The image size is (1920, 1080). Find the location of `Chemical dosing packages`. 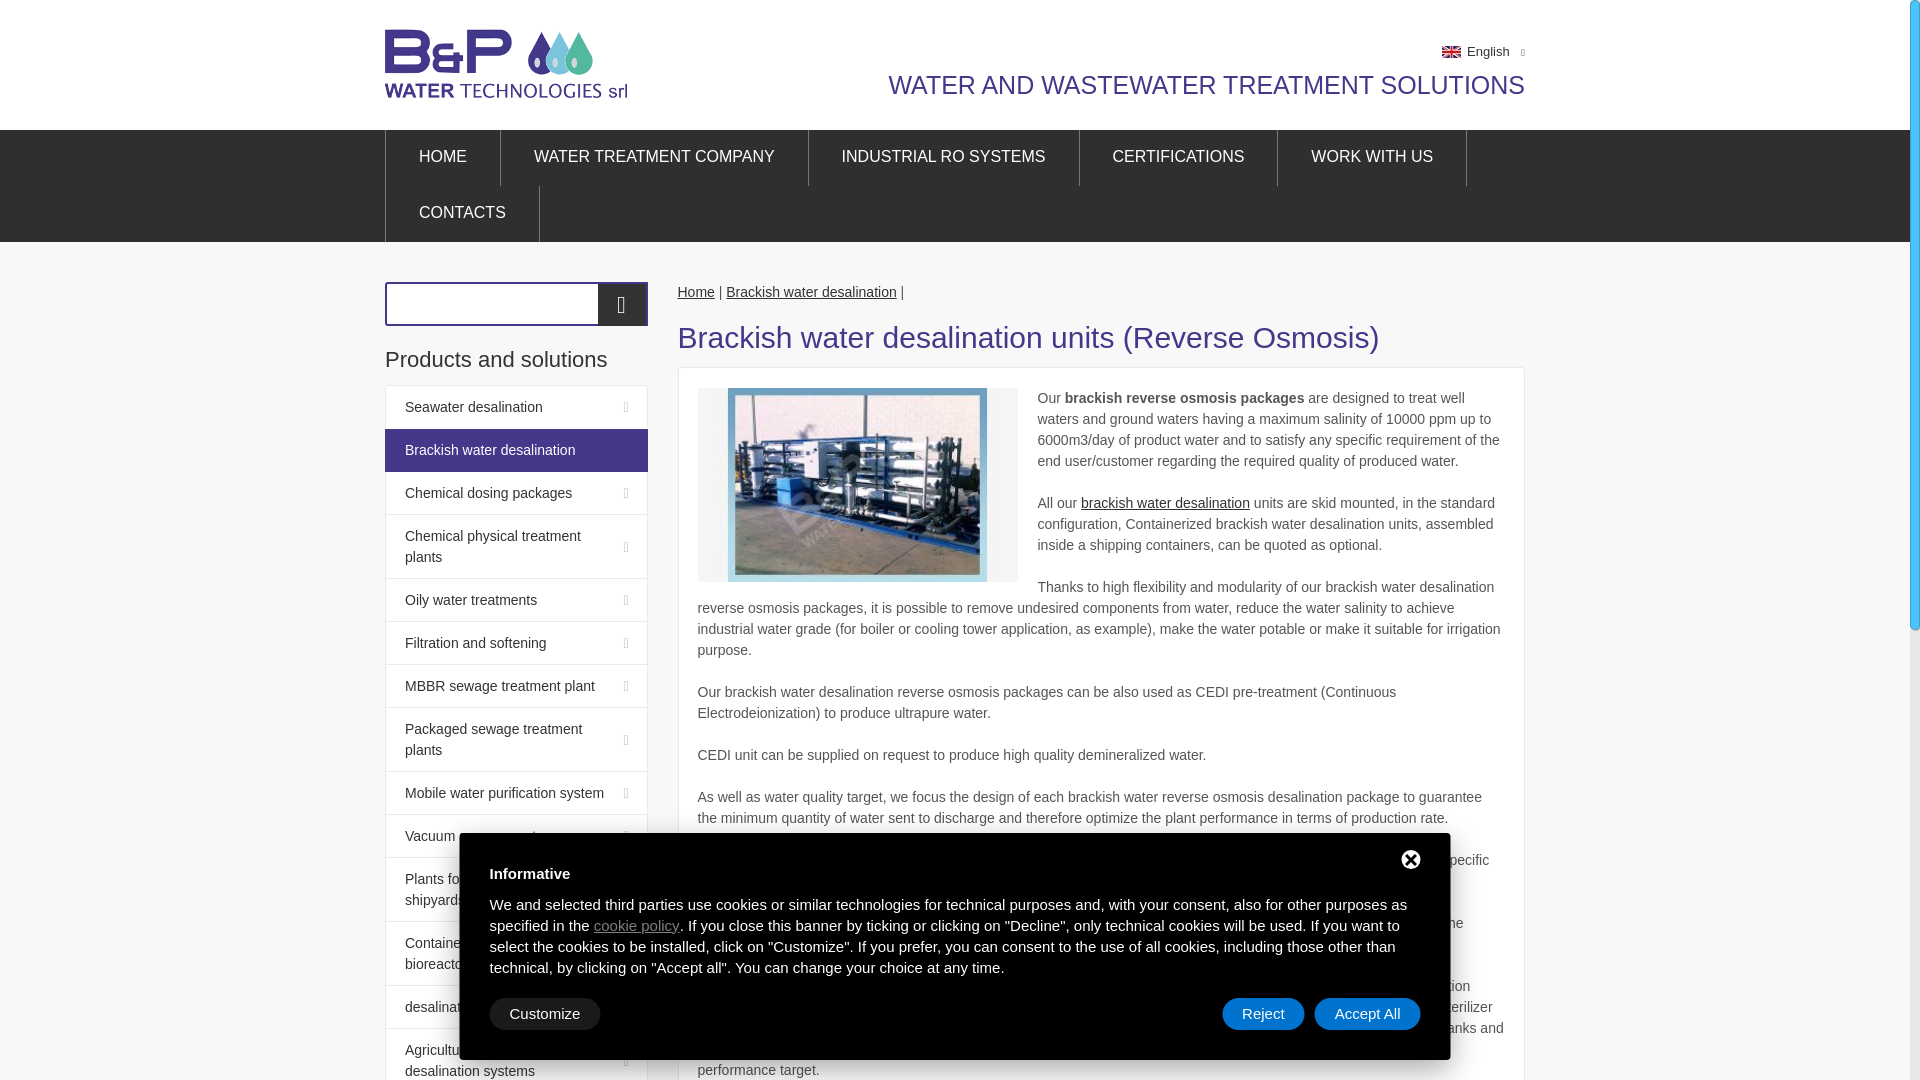

Chemical dosing packages is located at coordinates (516, 493).